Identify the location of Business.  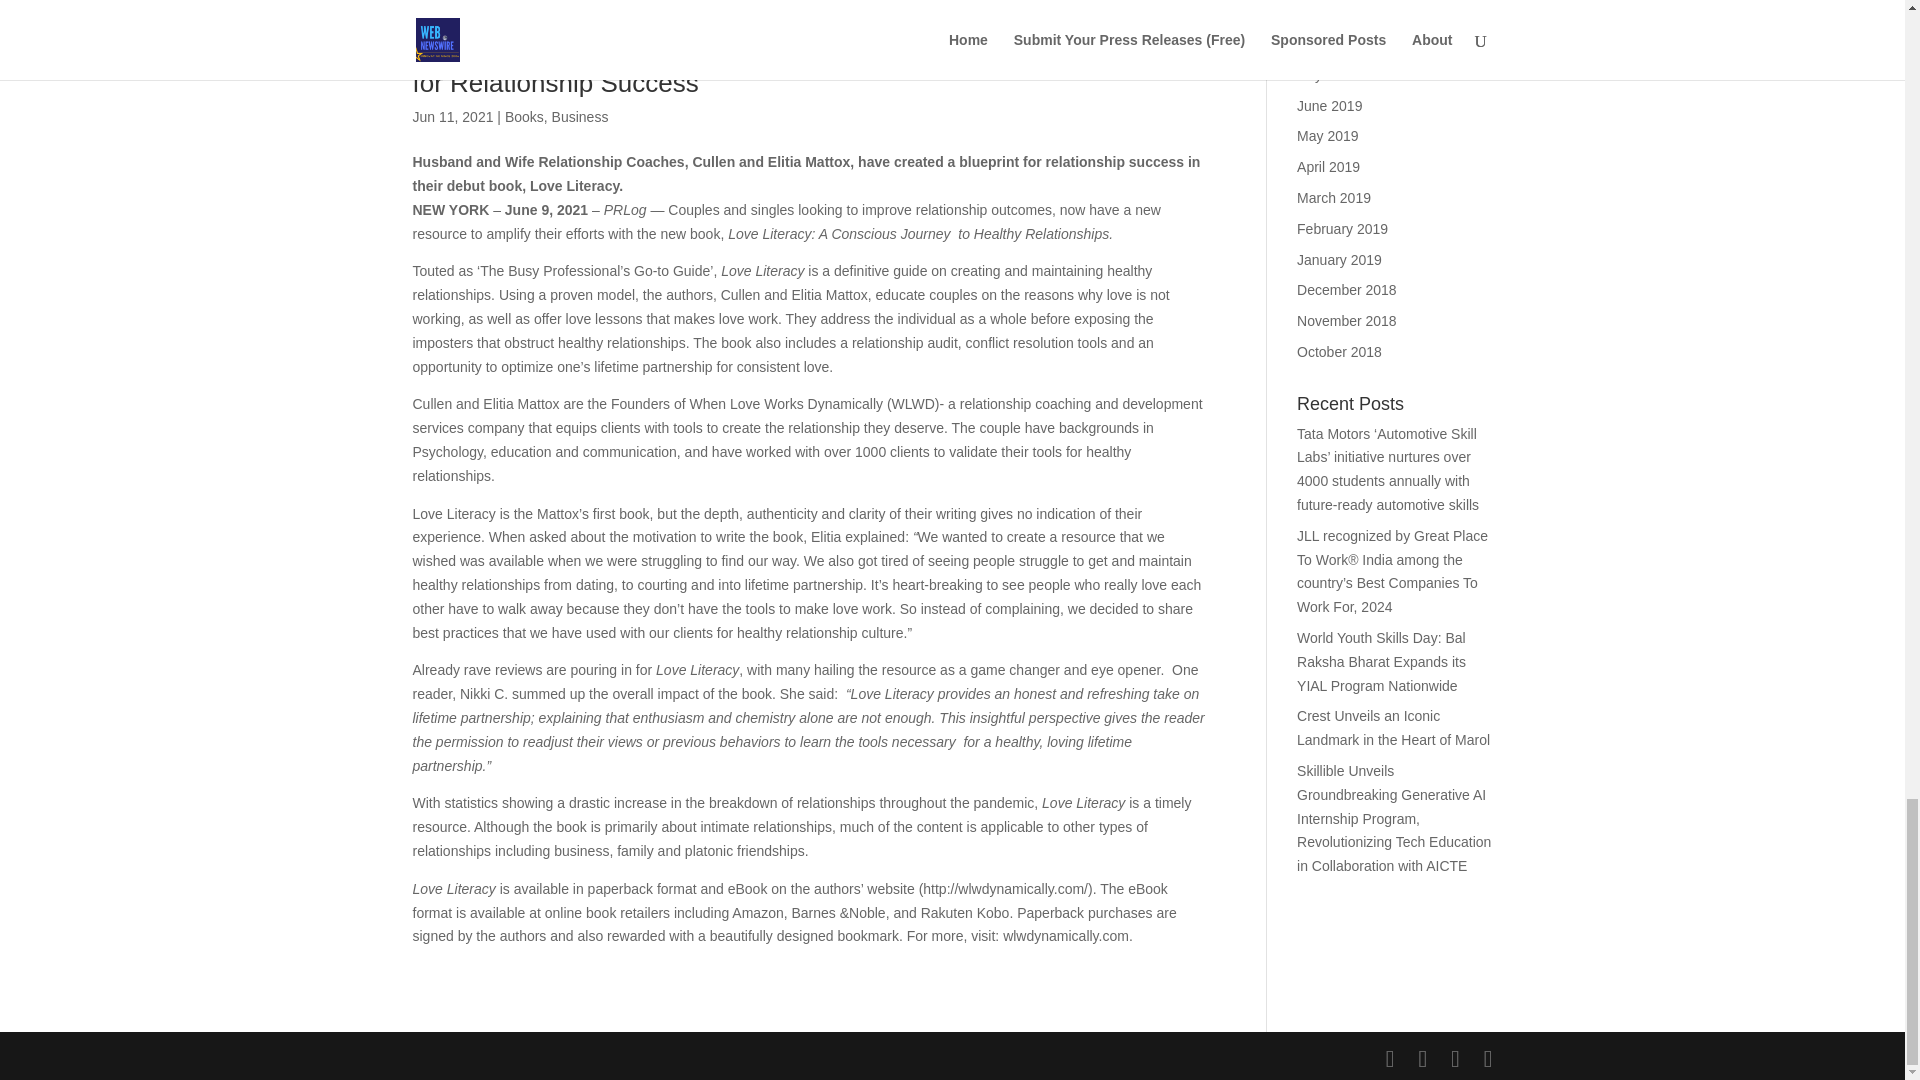
(580, 117).